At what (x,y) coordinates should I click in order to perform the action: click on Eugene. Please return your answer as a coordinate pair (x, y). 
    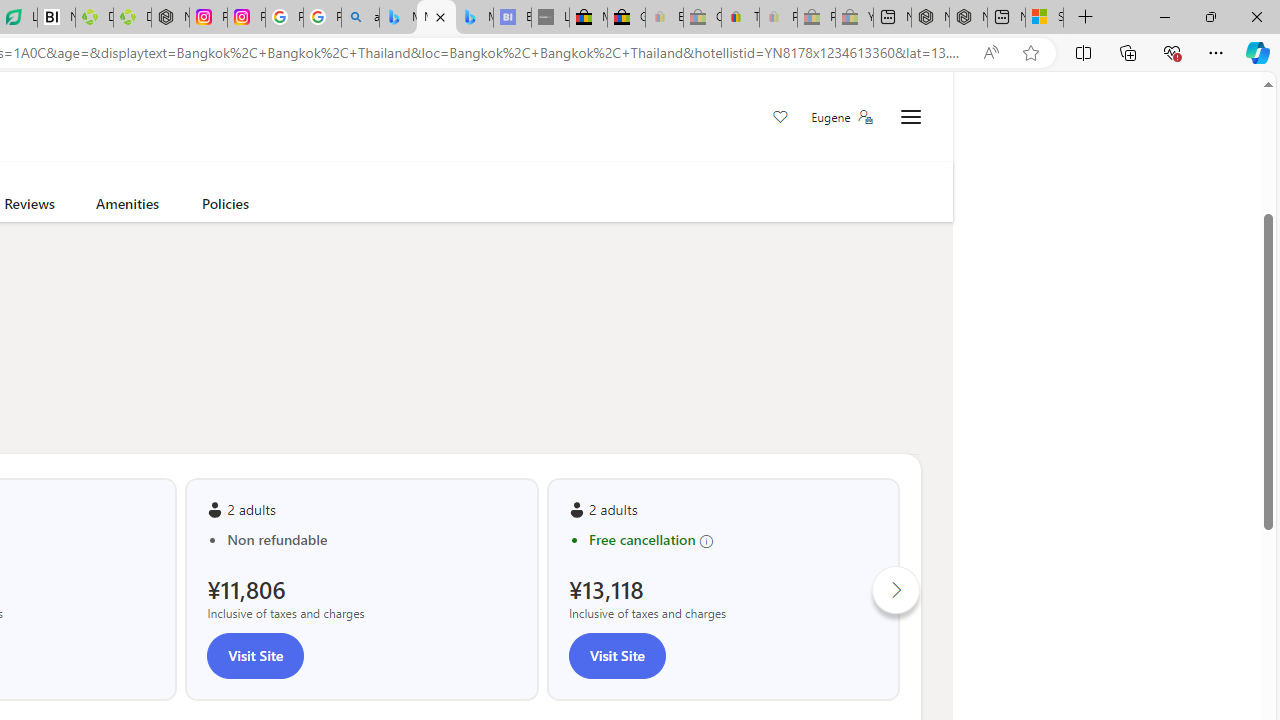
    Looking at the image, I should click on (841, 117).